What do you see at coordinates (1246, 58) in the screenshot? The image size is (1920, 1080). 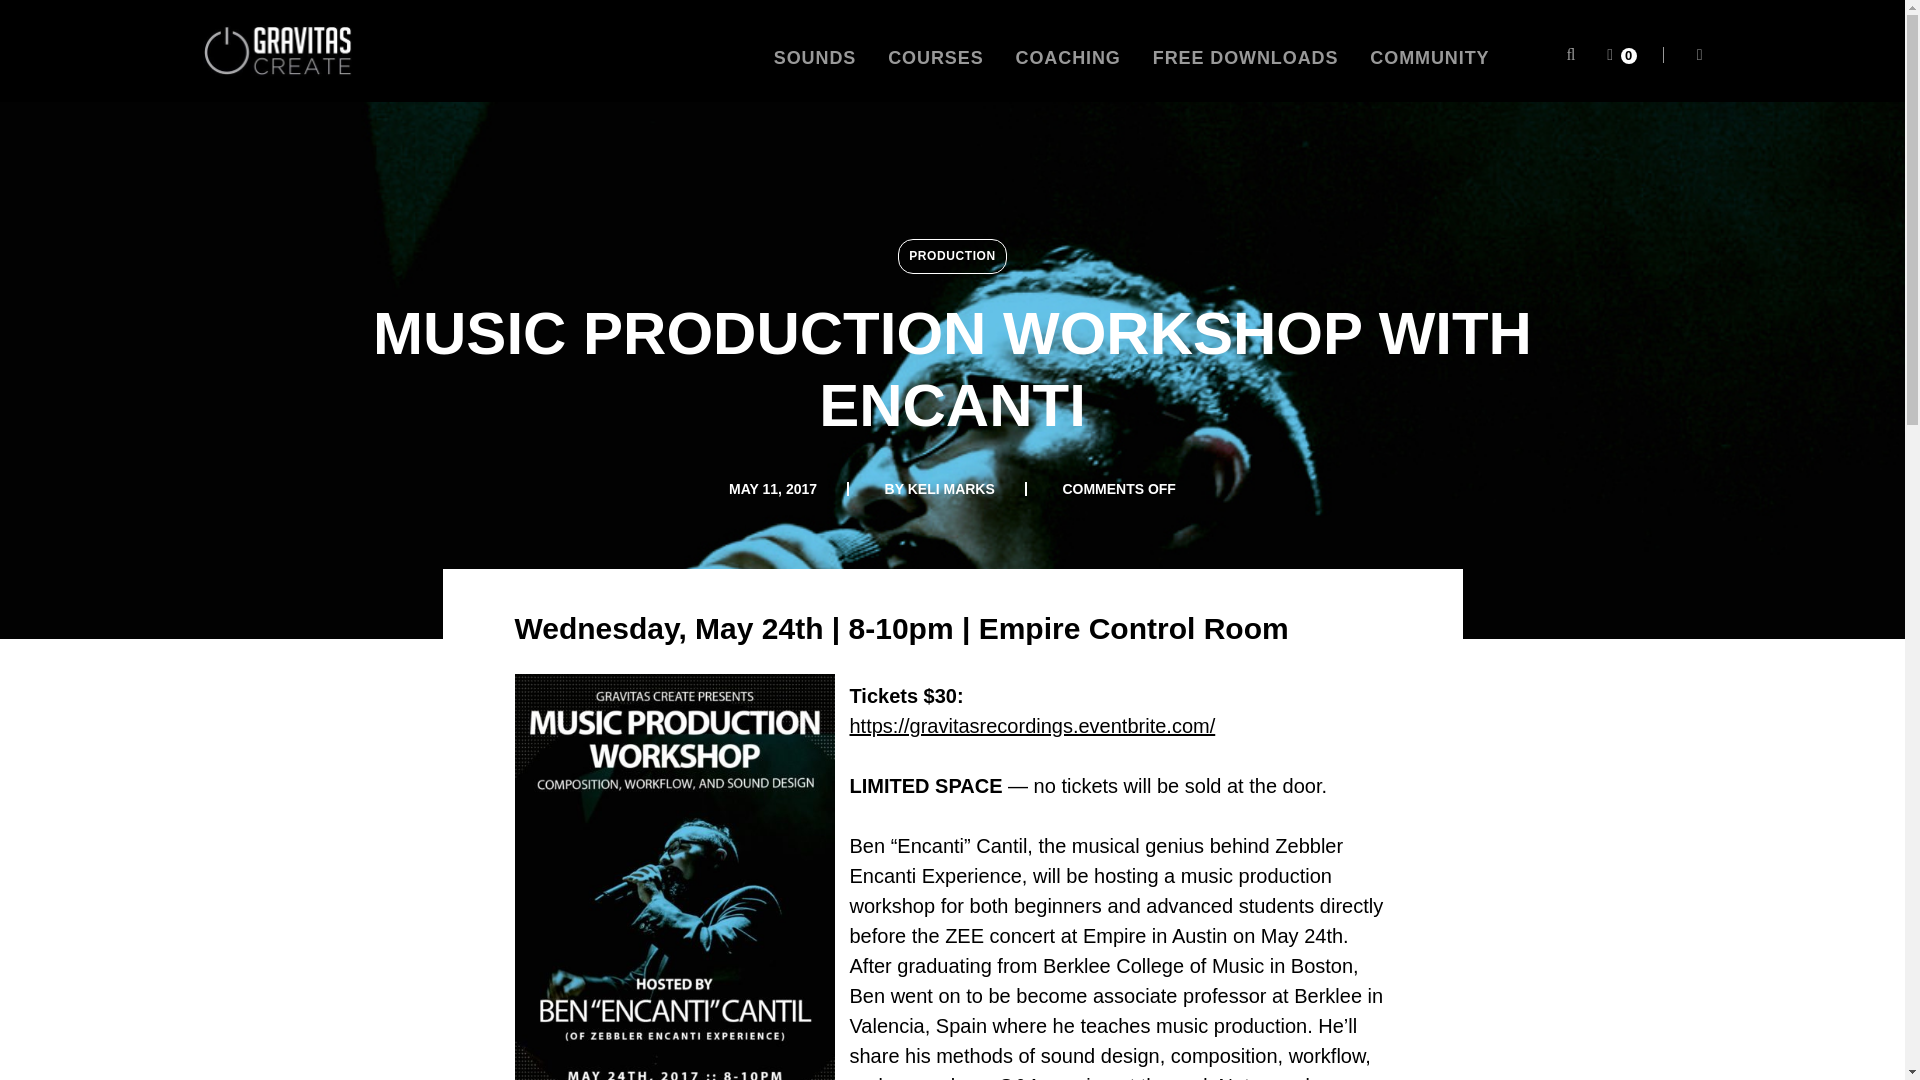 I see `FREE DOWNLOADS` at bounding box center [1246, 58].